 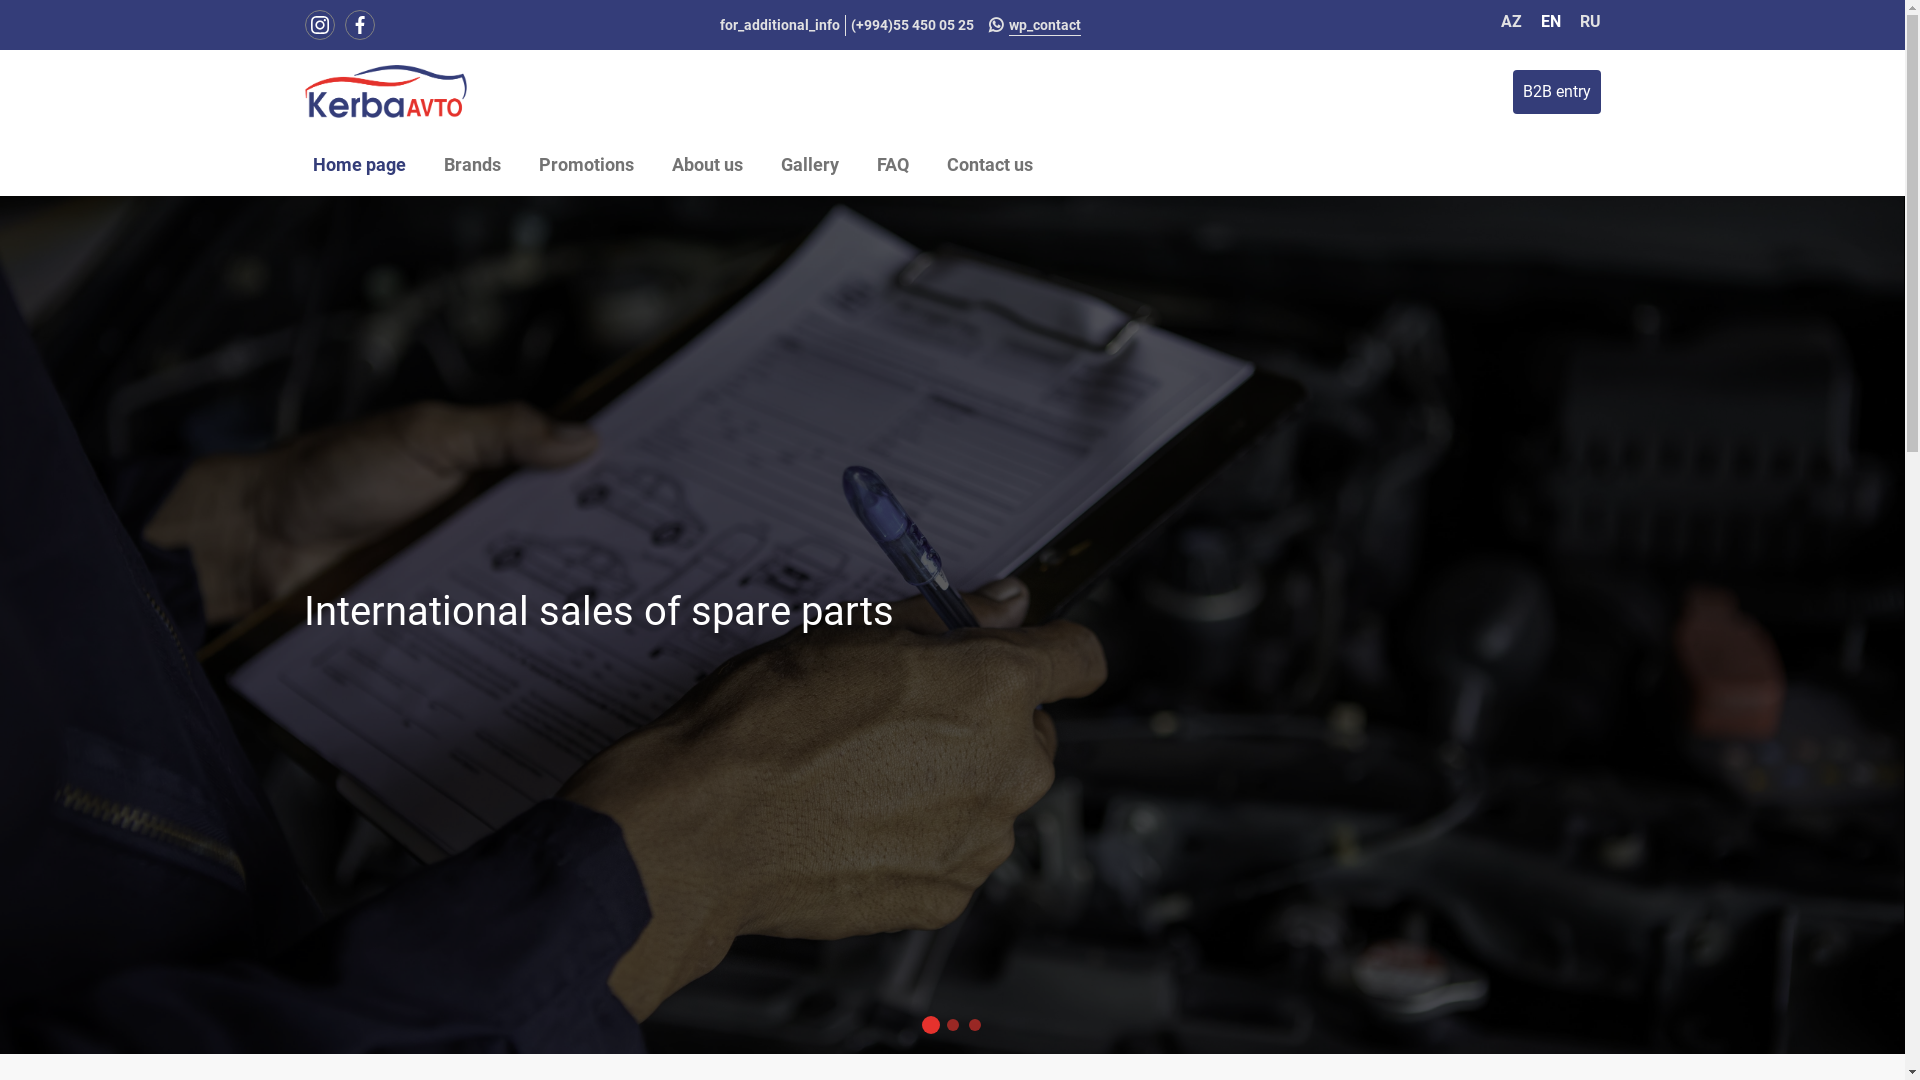 I want to click on Promotions, so click(x=586, y=164).